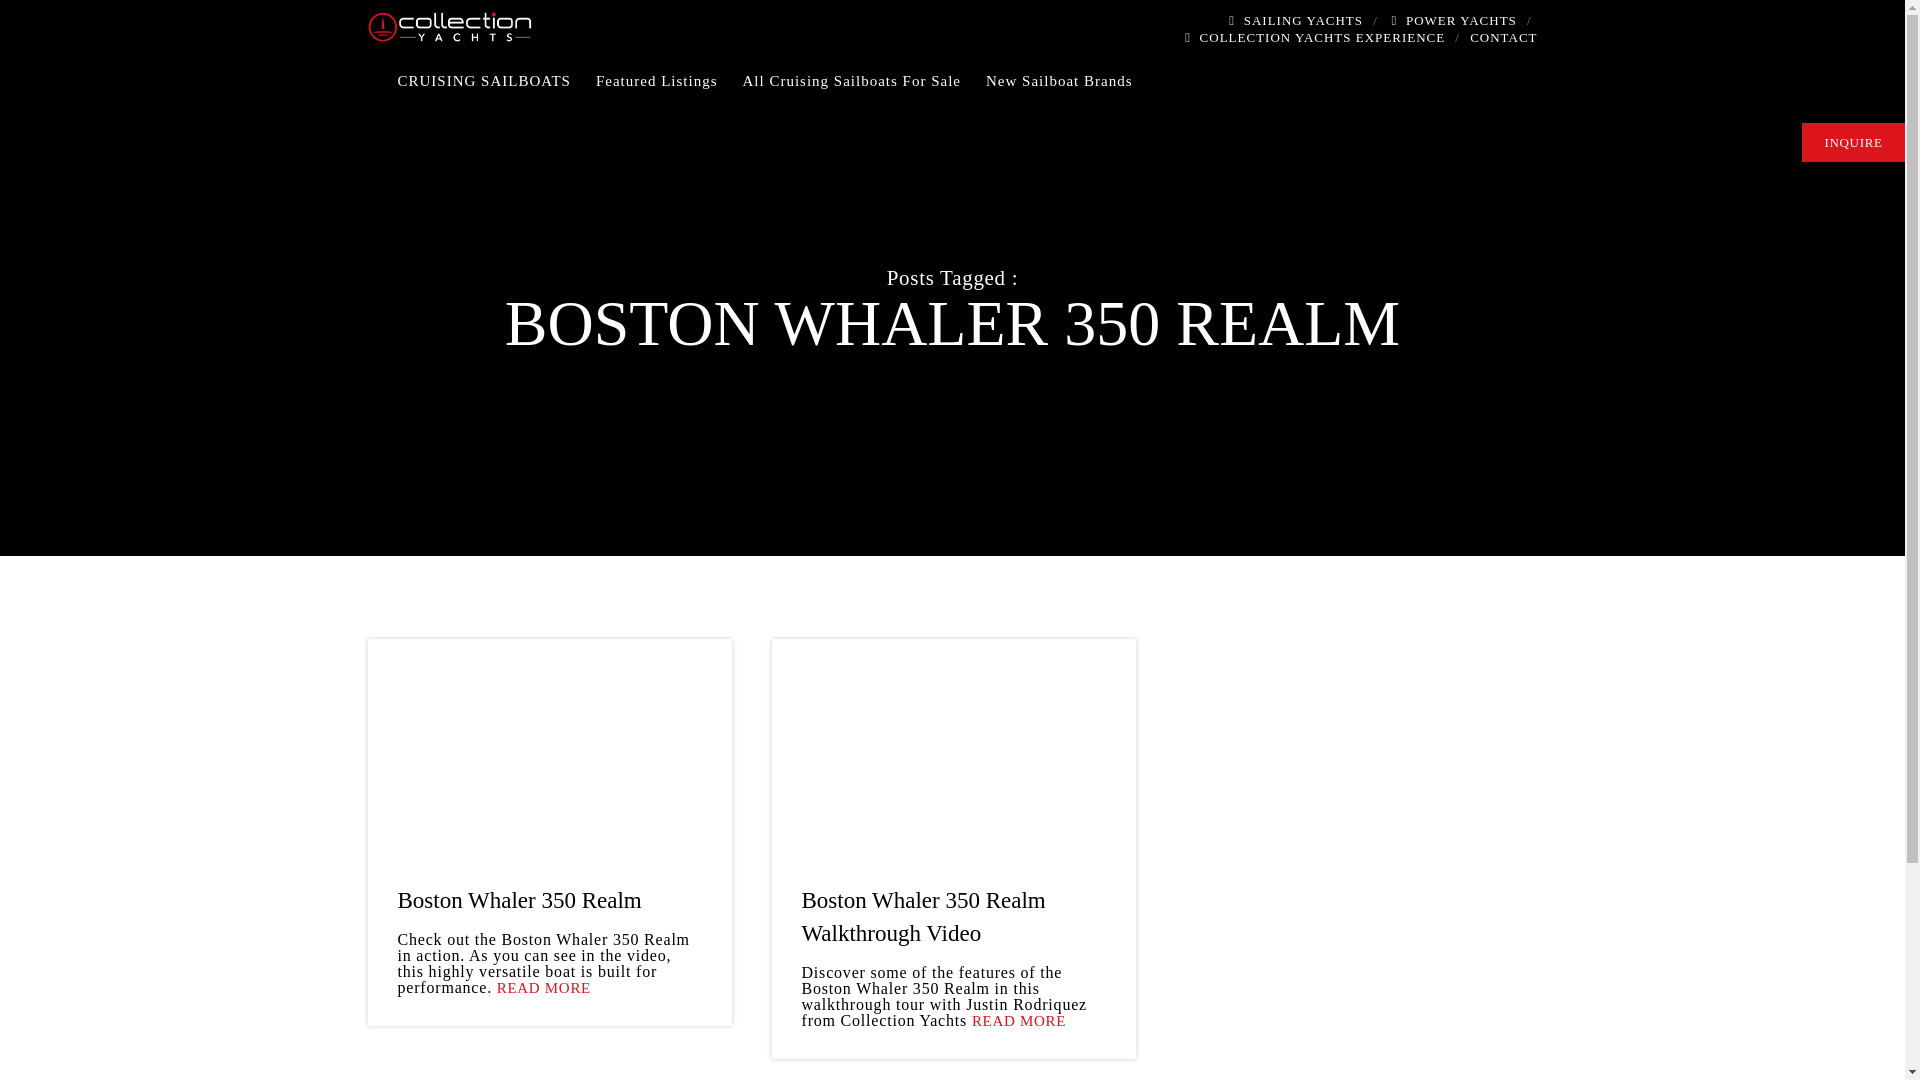  I want to click on Featured Listings, so click(669, 80).